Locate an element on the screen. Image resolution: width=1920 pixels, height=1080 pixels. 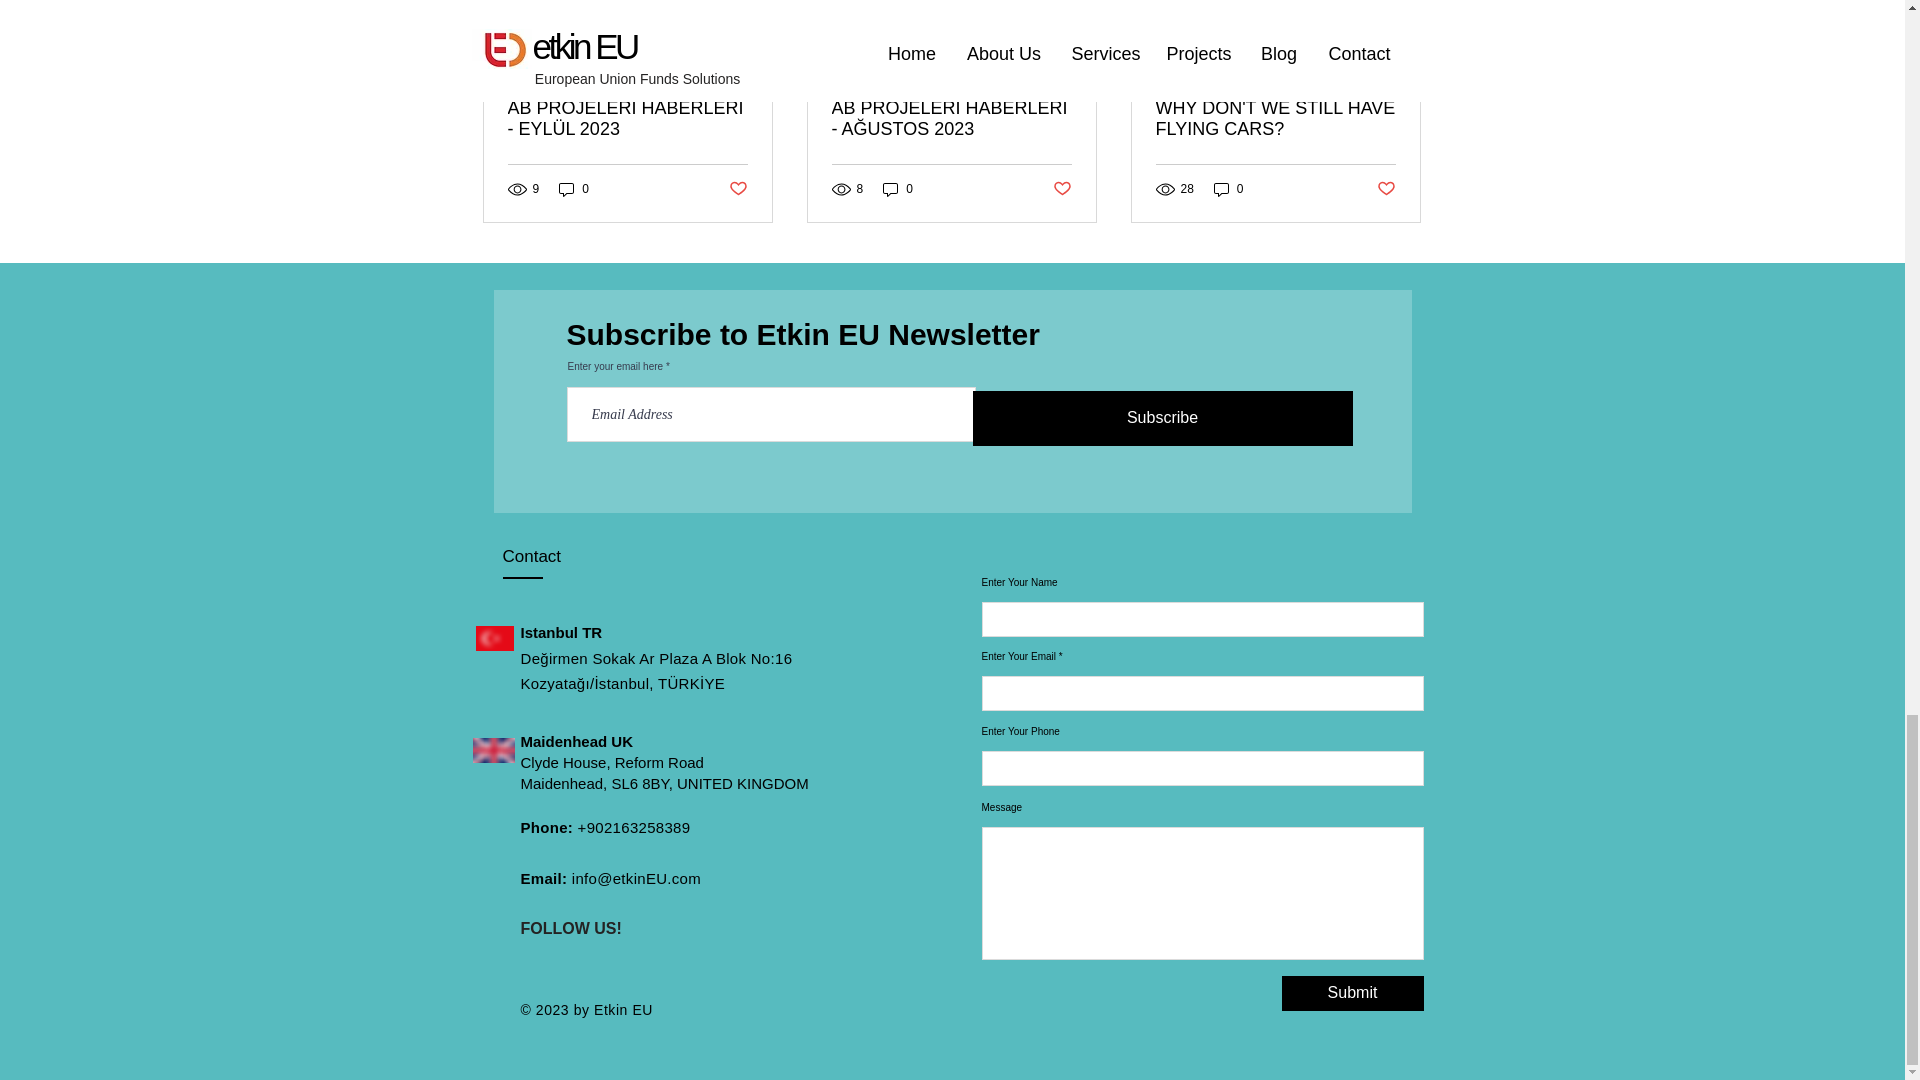
FOLLOW US! is located at coordinates (570, 928).